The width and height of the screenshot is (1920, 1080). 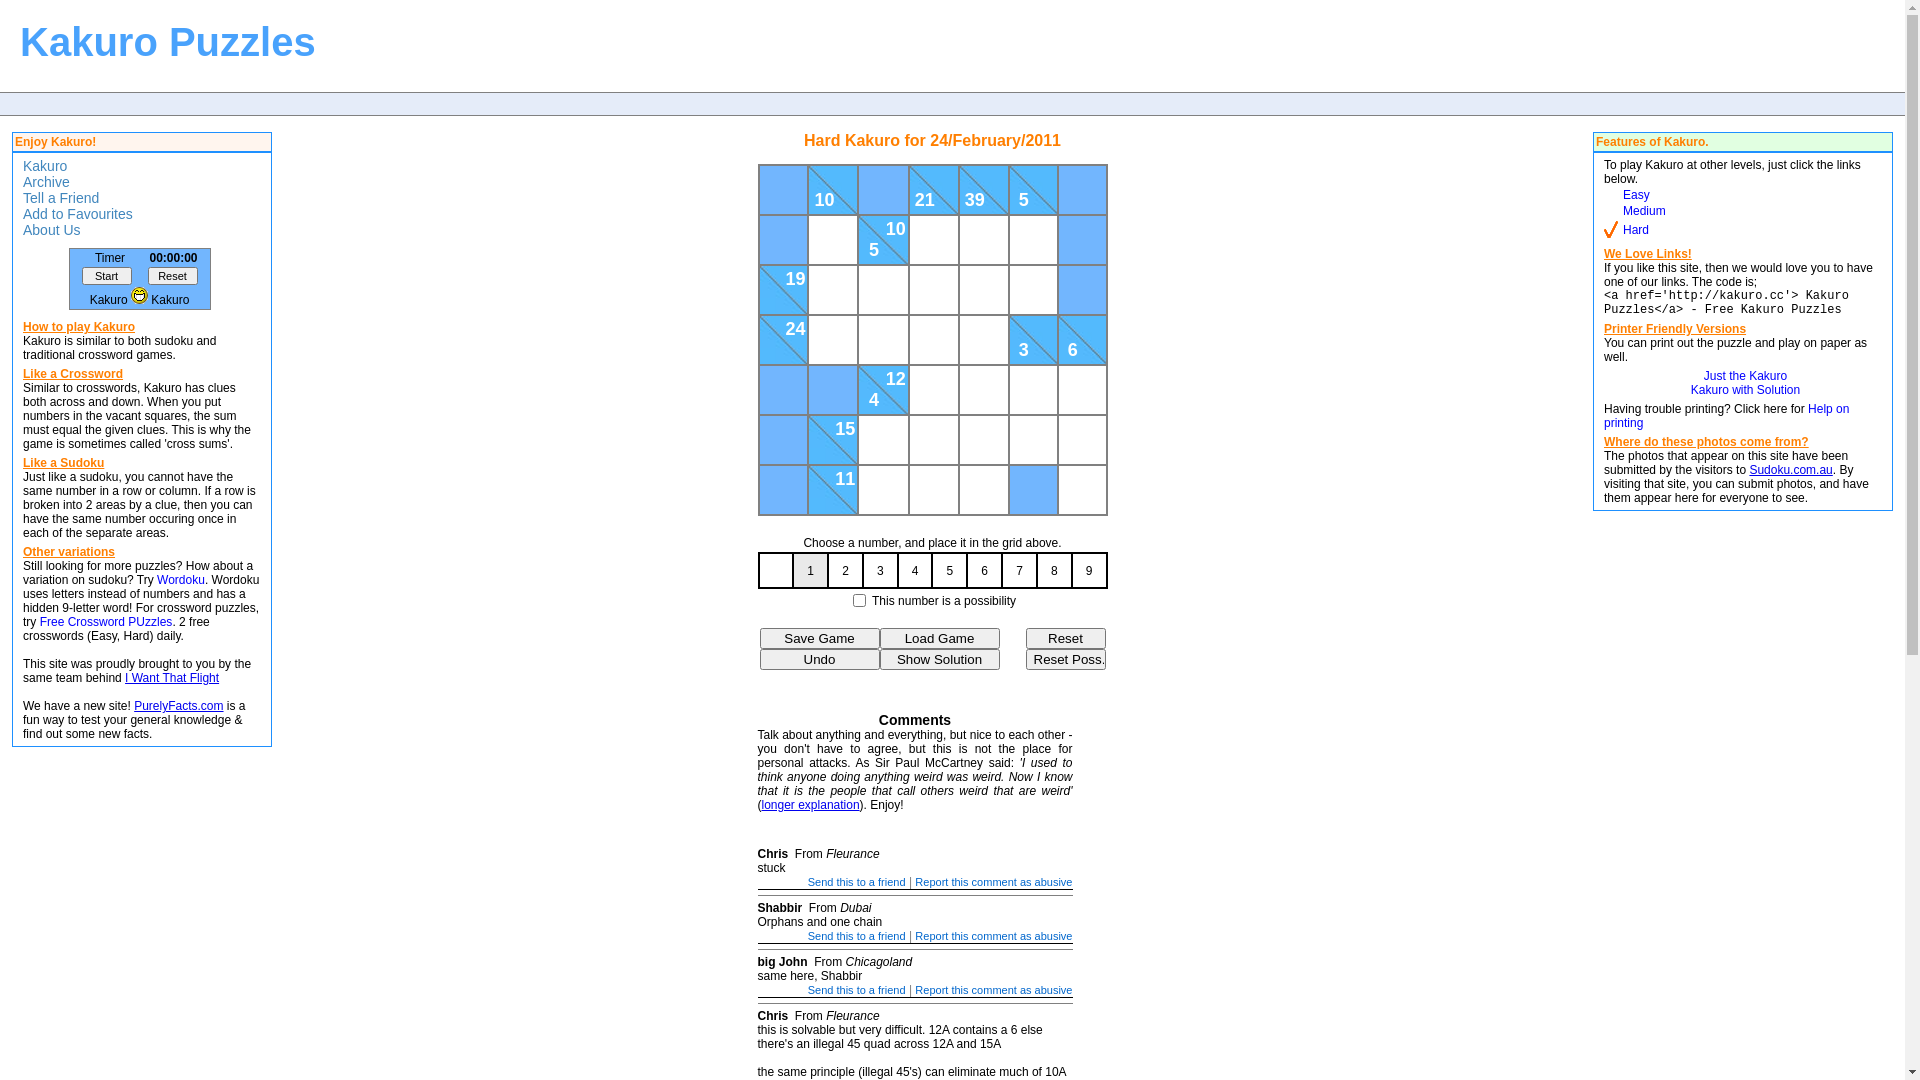 I want to click on Report this comment as abusive, so click(x=994, y=990).